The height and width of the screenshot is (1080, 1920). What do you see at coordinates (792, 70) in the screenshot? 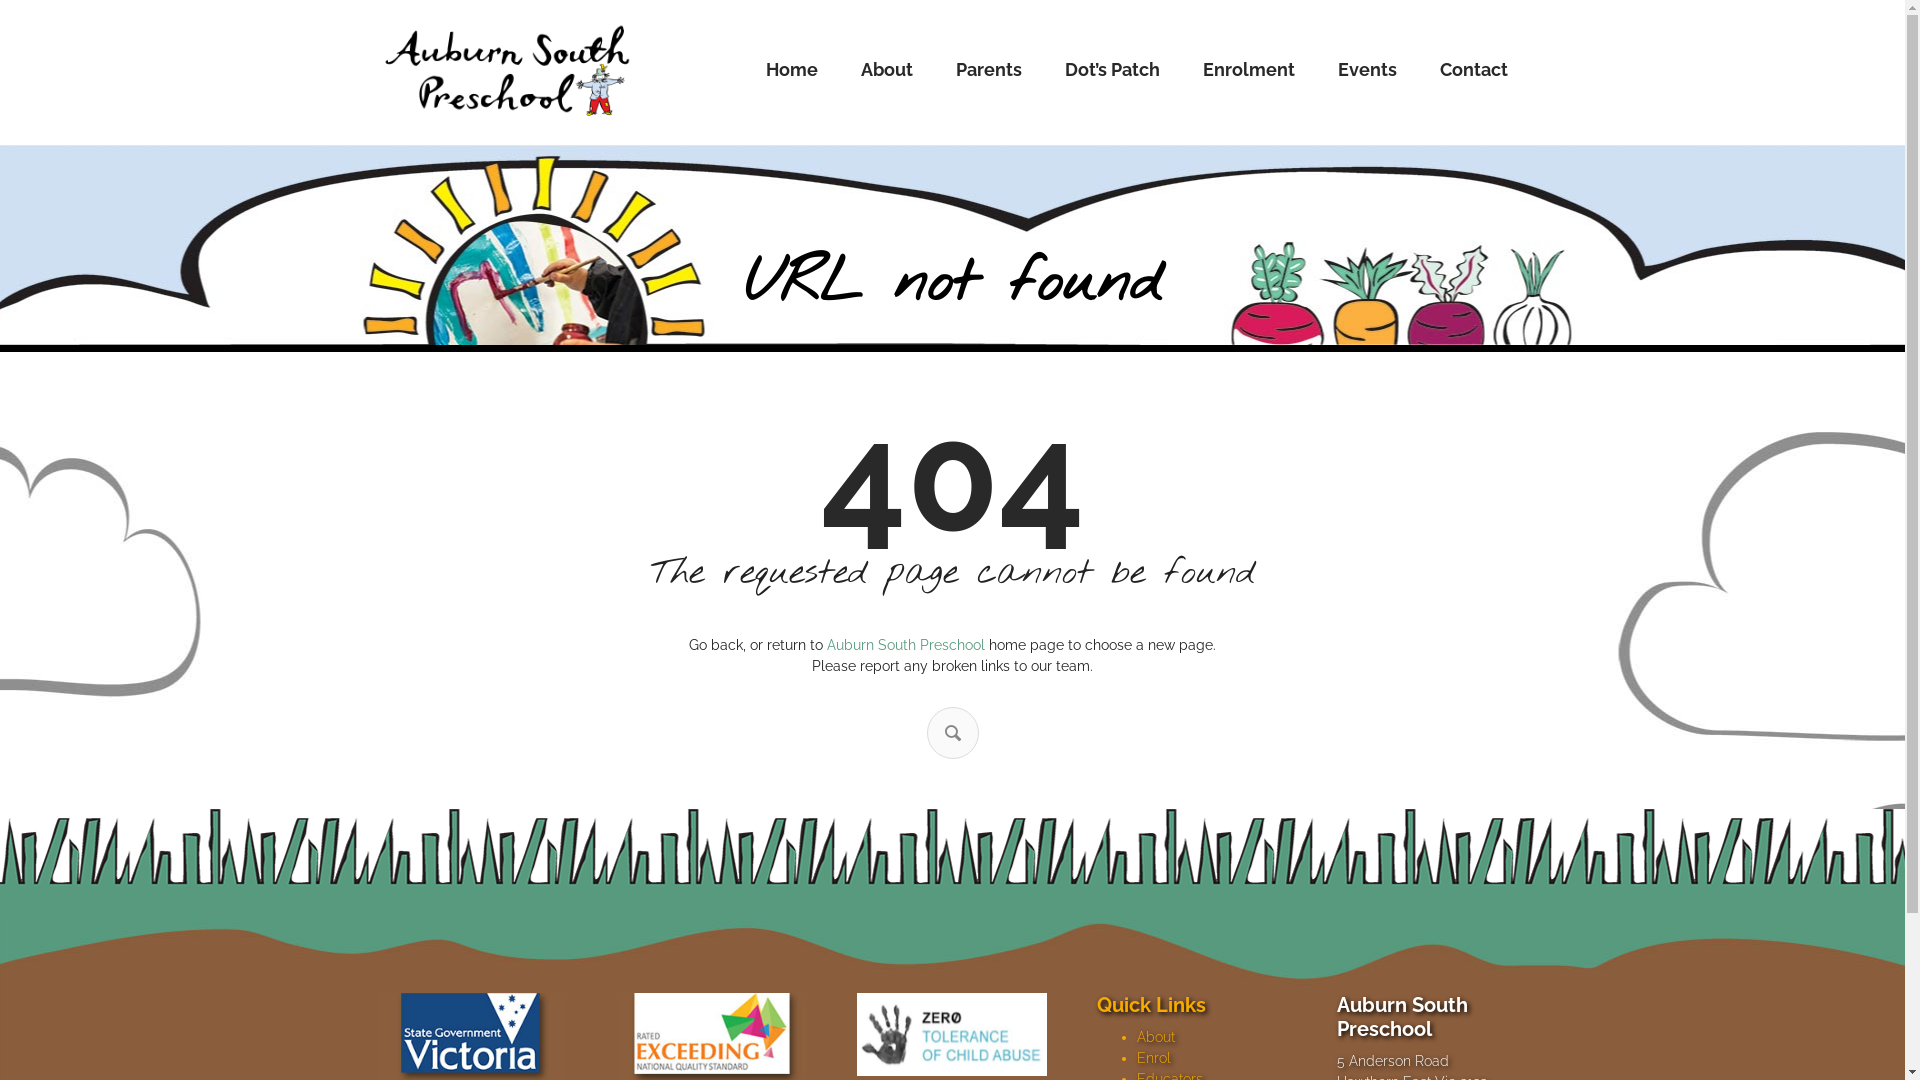
I see `Home` at bounding box center [792, 70].